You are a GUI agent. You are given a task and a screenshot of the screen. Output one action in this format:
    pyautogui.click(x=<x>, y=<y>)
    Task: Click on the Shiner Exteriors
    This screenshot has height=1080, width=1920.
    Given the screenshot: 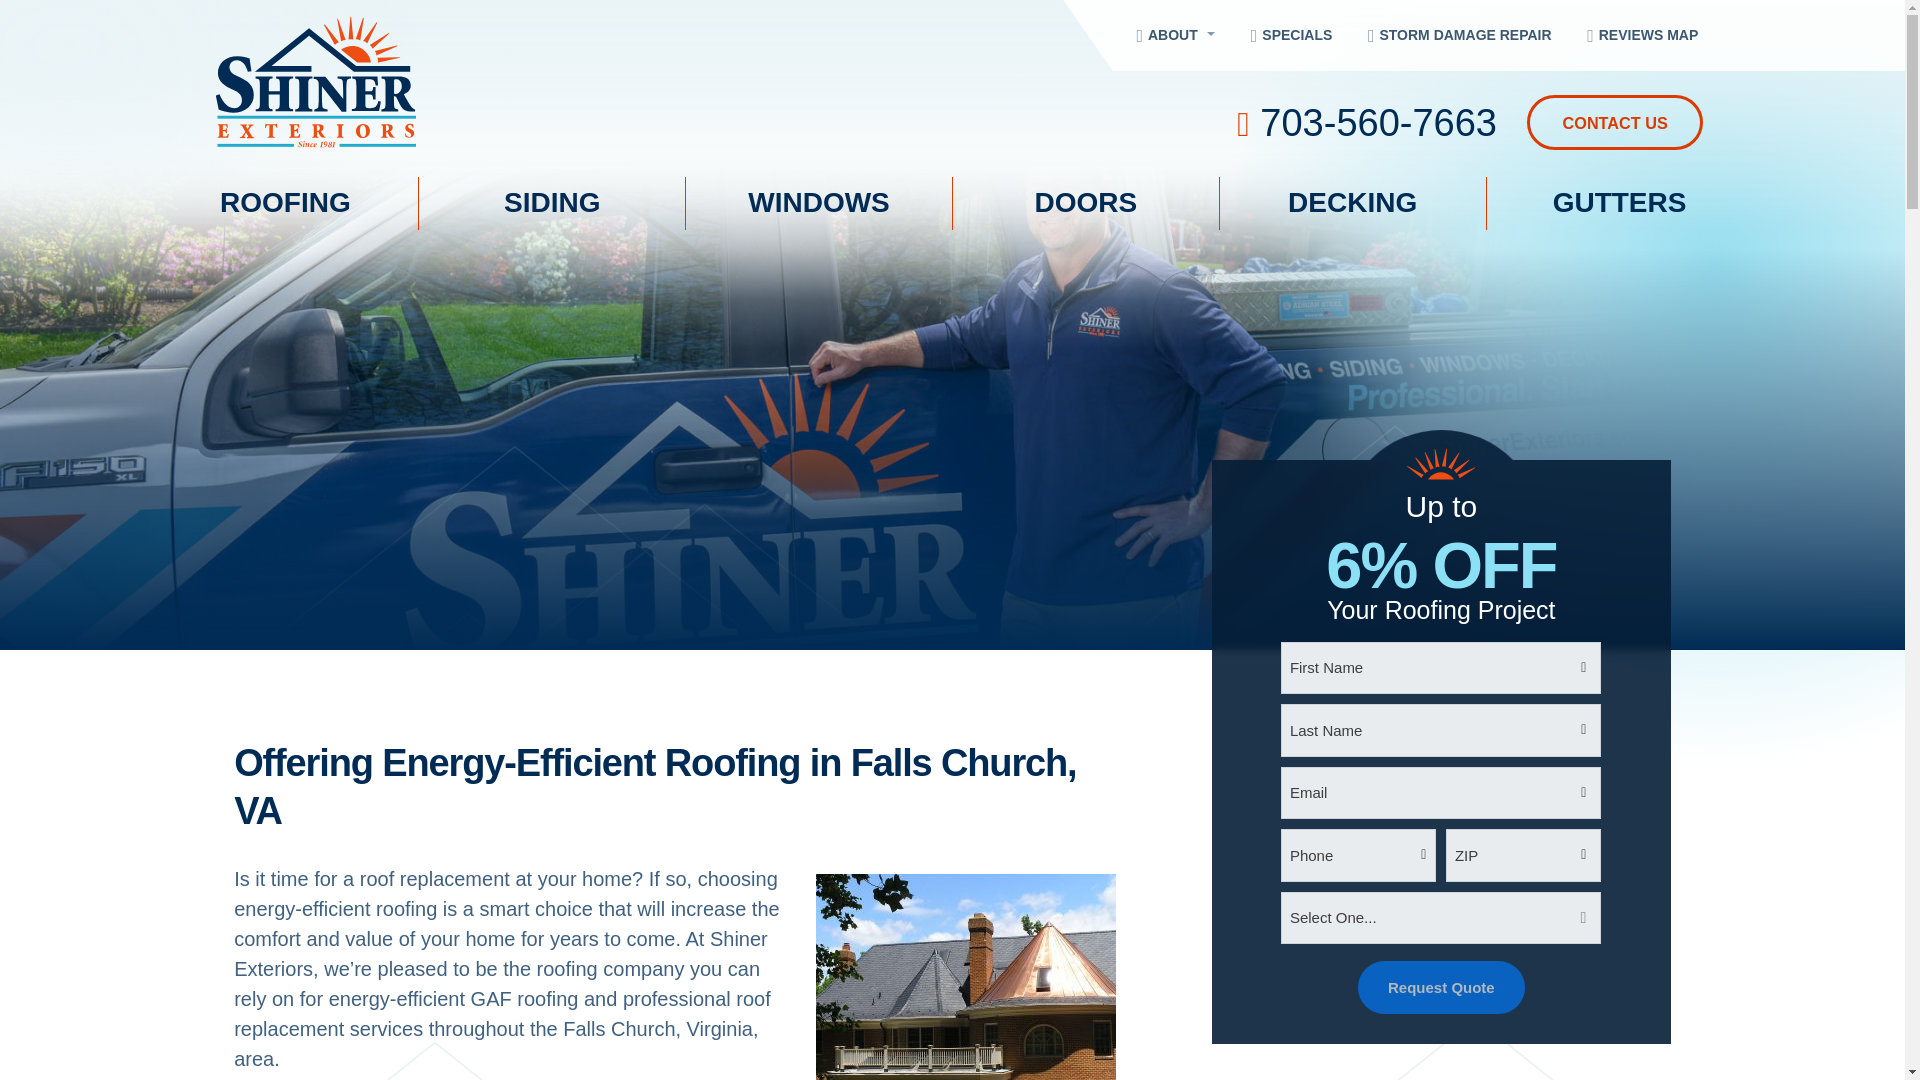 What is the action you would take?
    pyautogui.click(x=471, y=82)
    